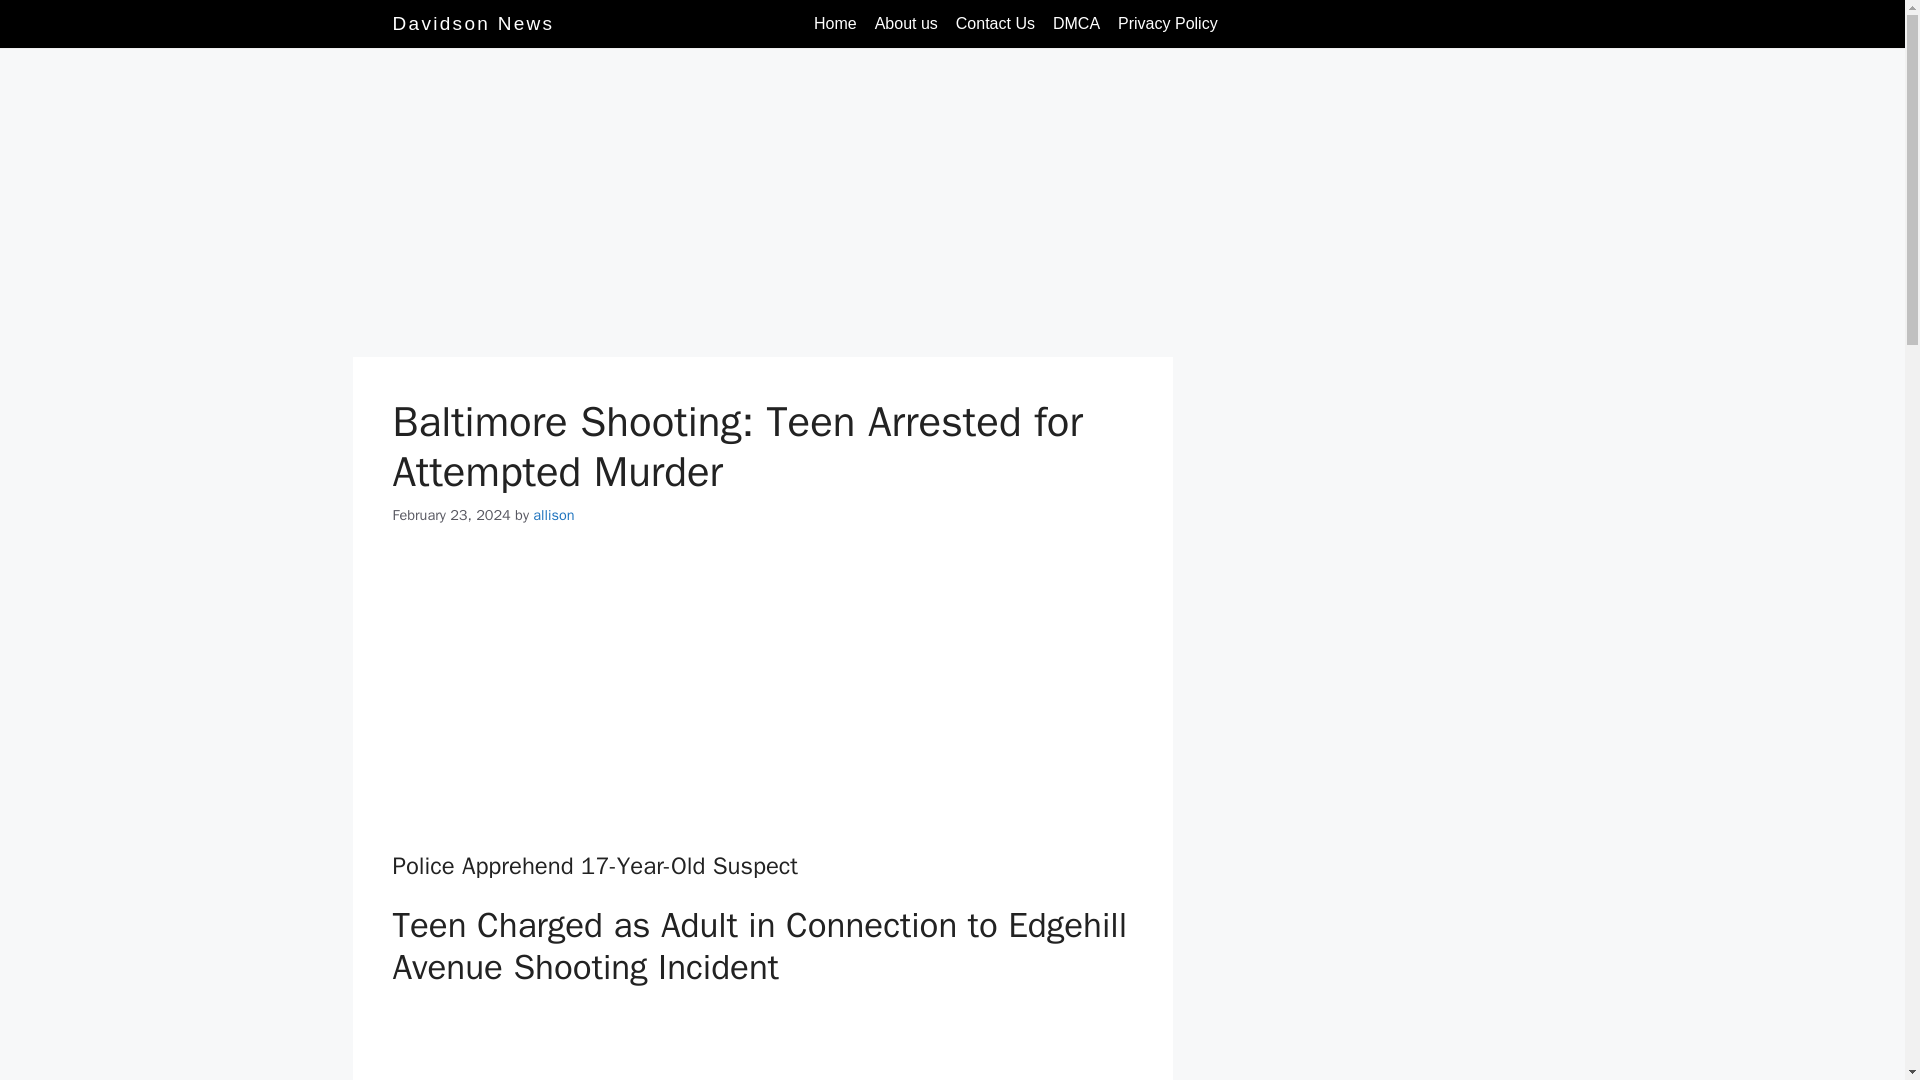 The height and width of the screenshot is (1080, 1920). I want to click on Search, so click(1491, 23).